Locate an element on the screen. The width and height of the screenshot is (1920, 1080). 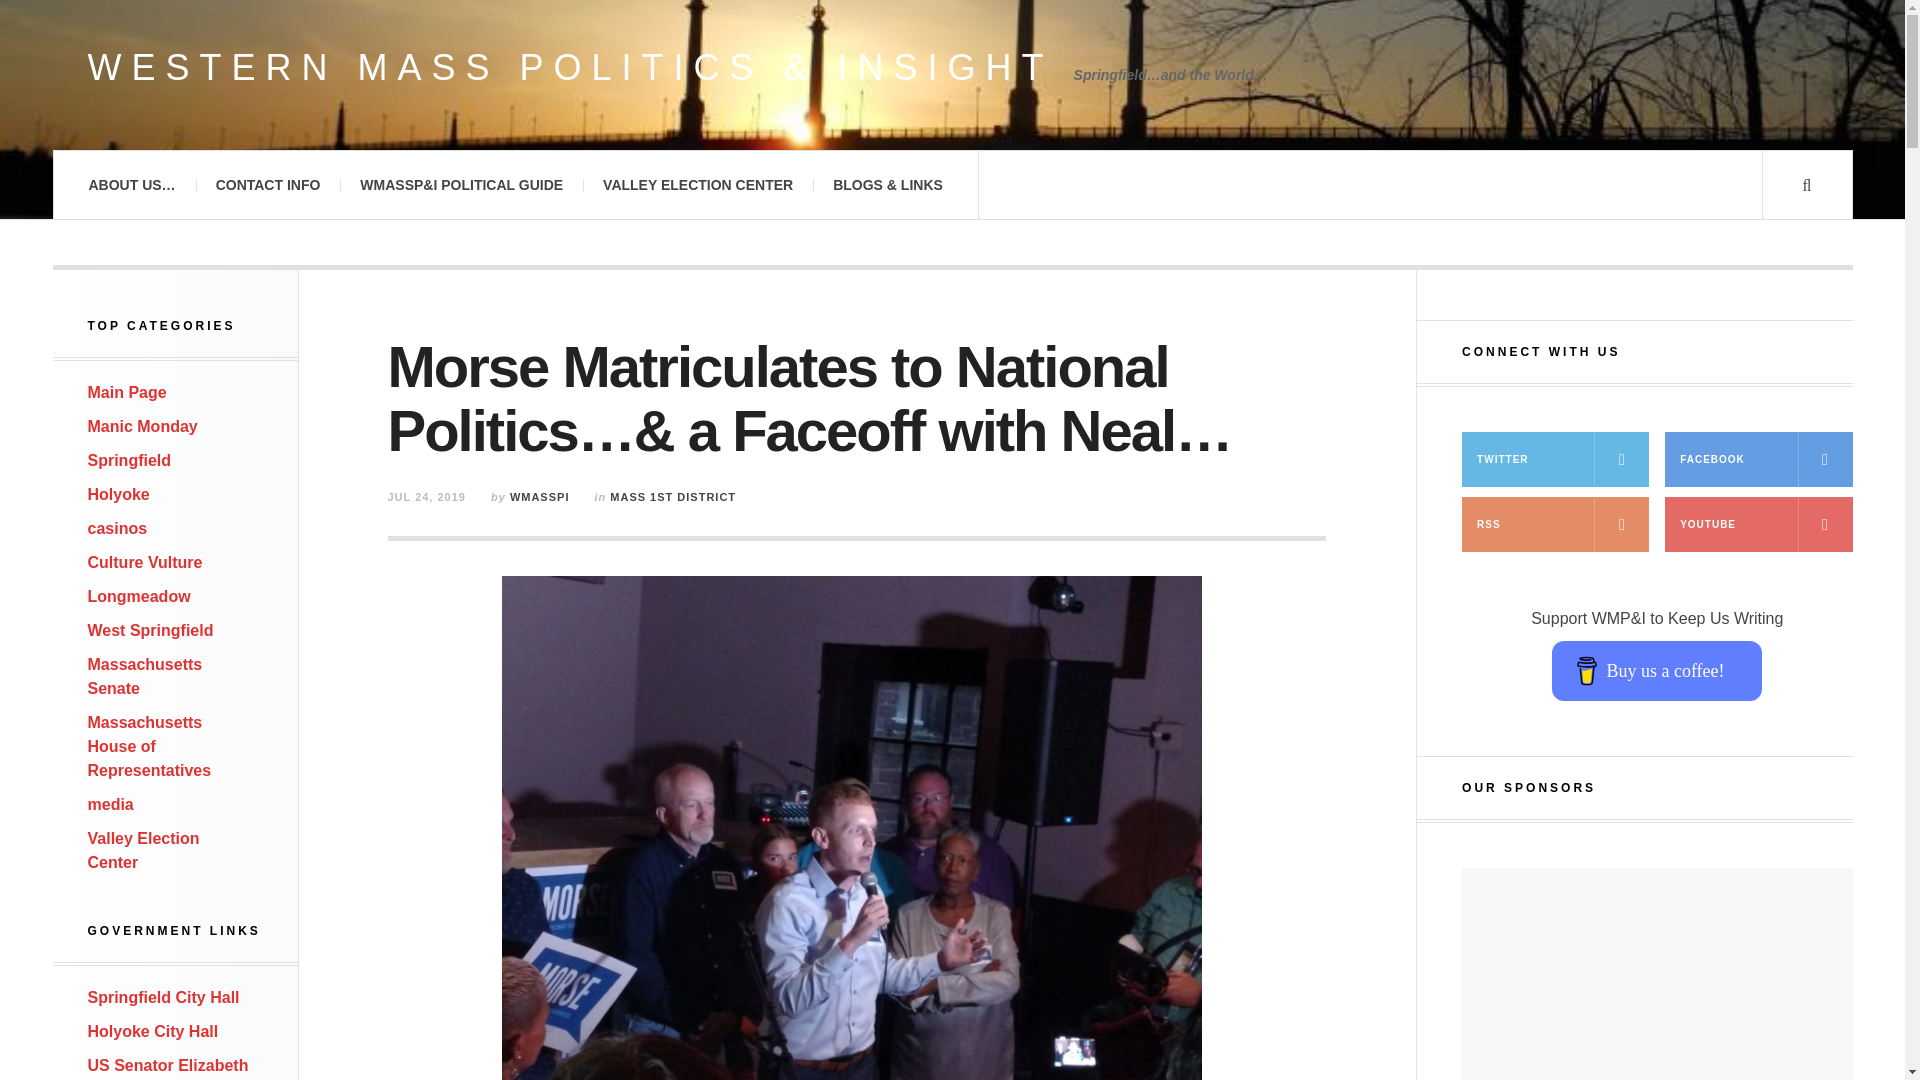
Advertisement is located at coordinates (1656, 974).